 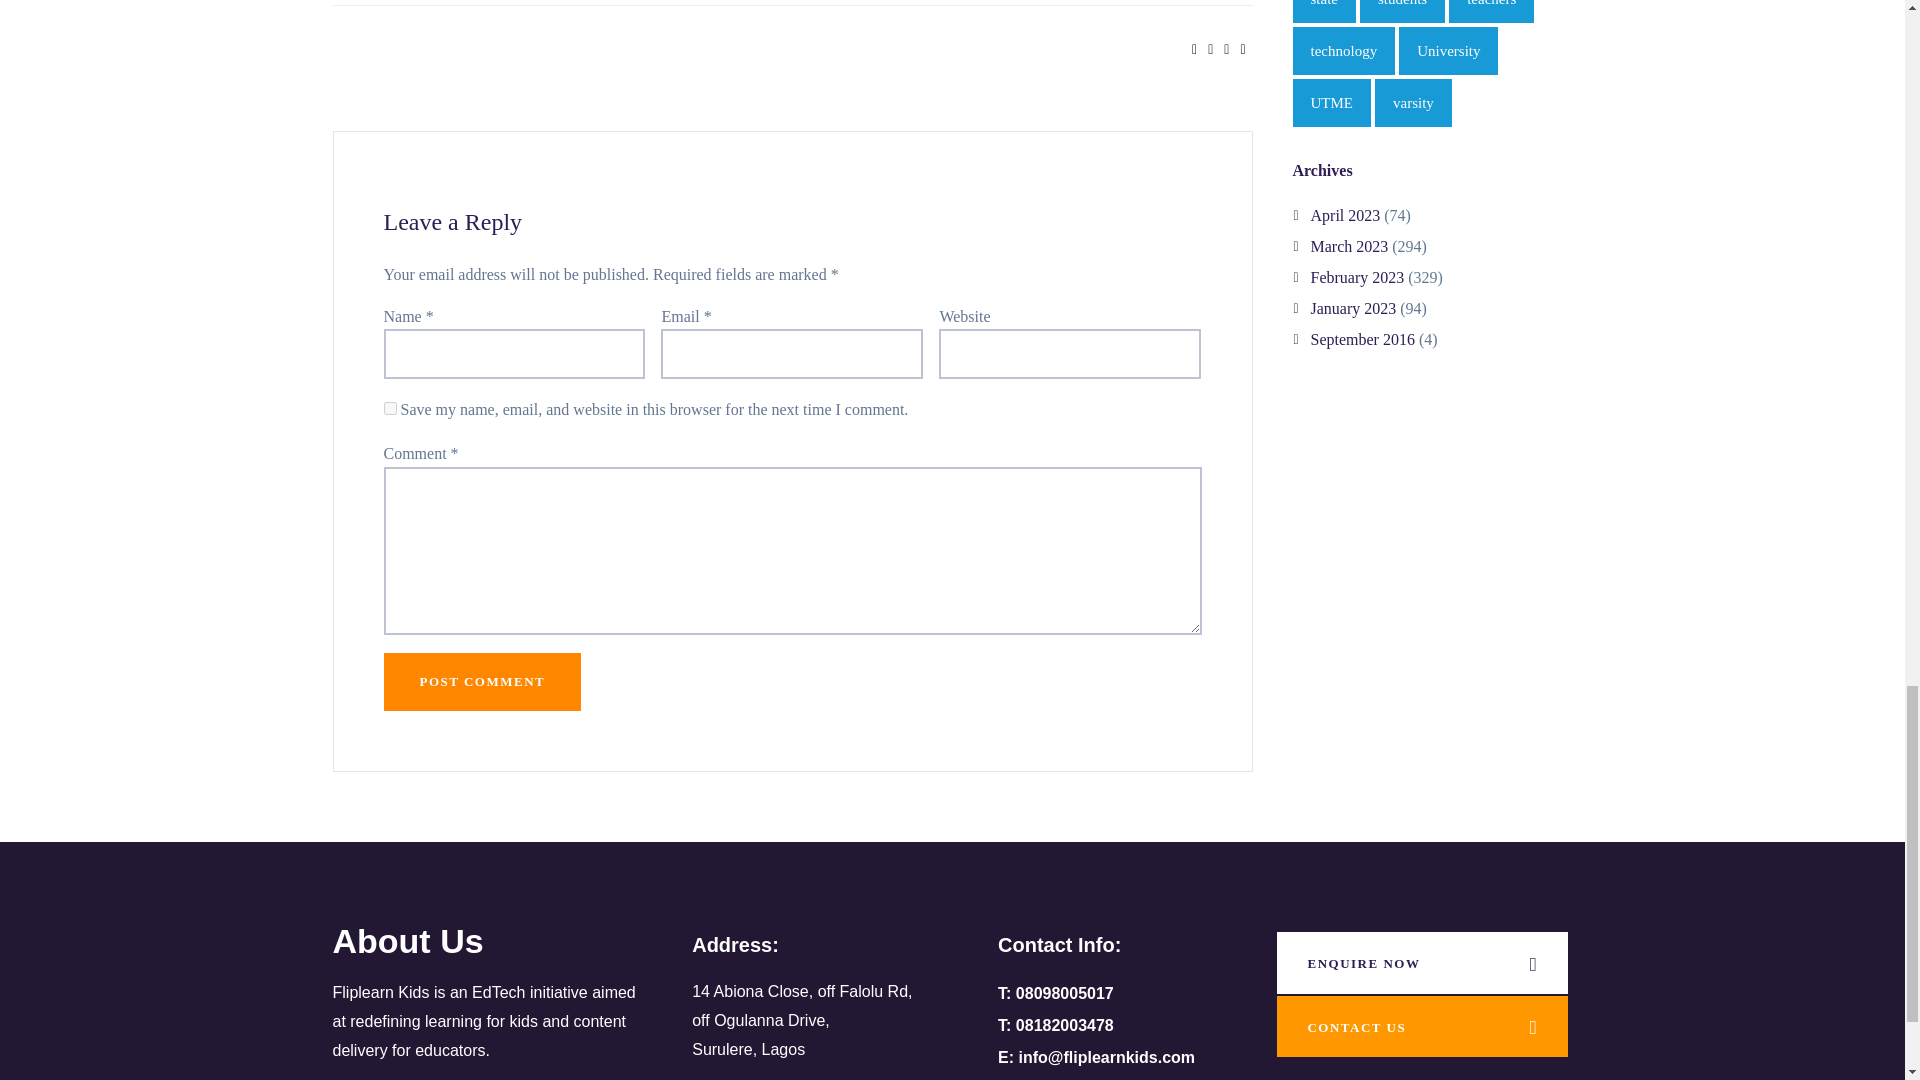 I want to click on Post Comment, so click(x=482, y=682).